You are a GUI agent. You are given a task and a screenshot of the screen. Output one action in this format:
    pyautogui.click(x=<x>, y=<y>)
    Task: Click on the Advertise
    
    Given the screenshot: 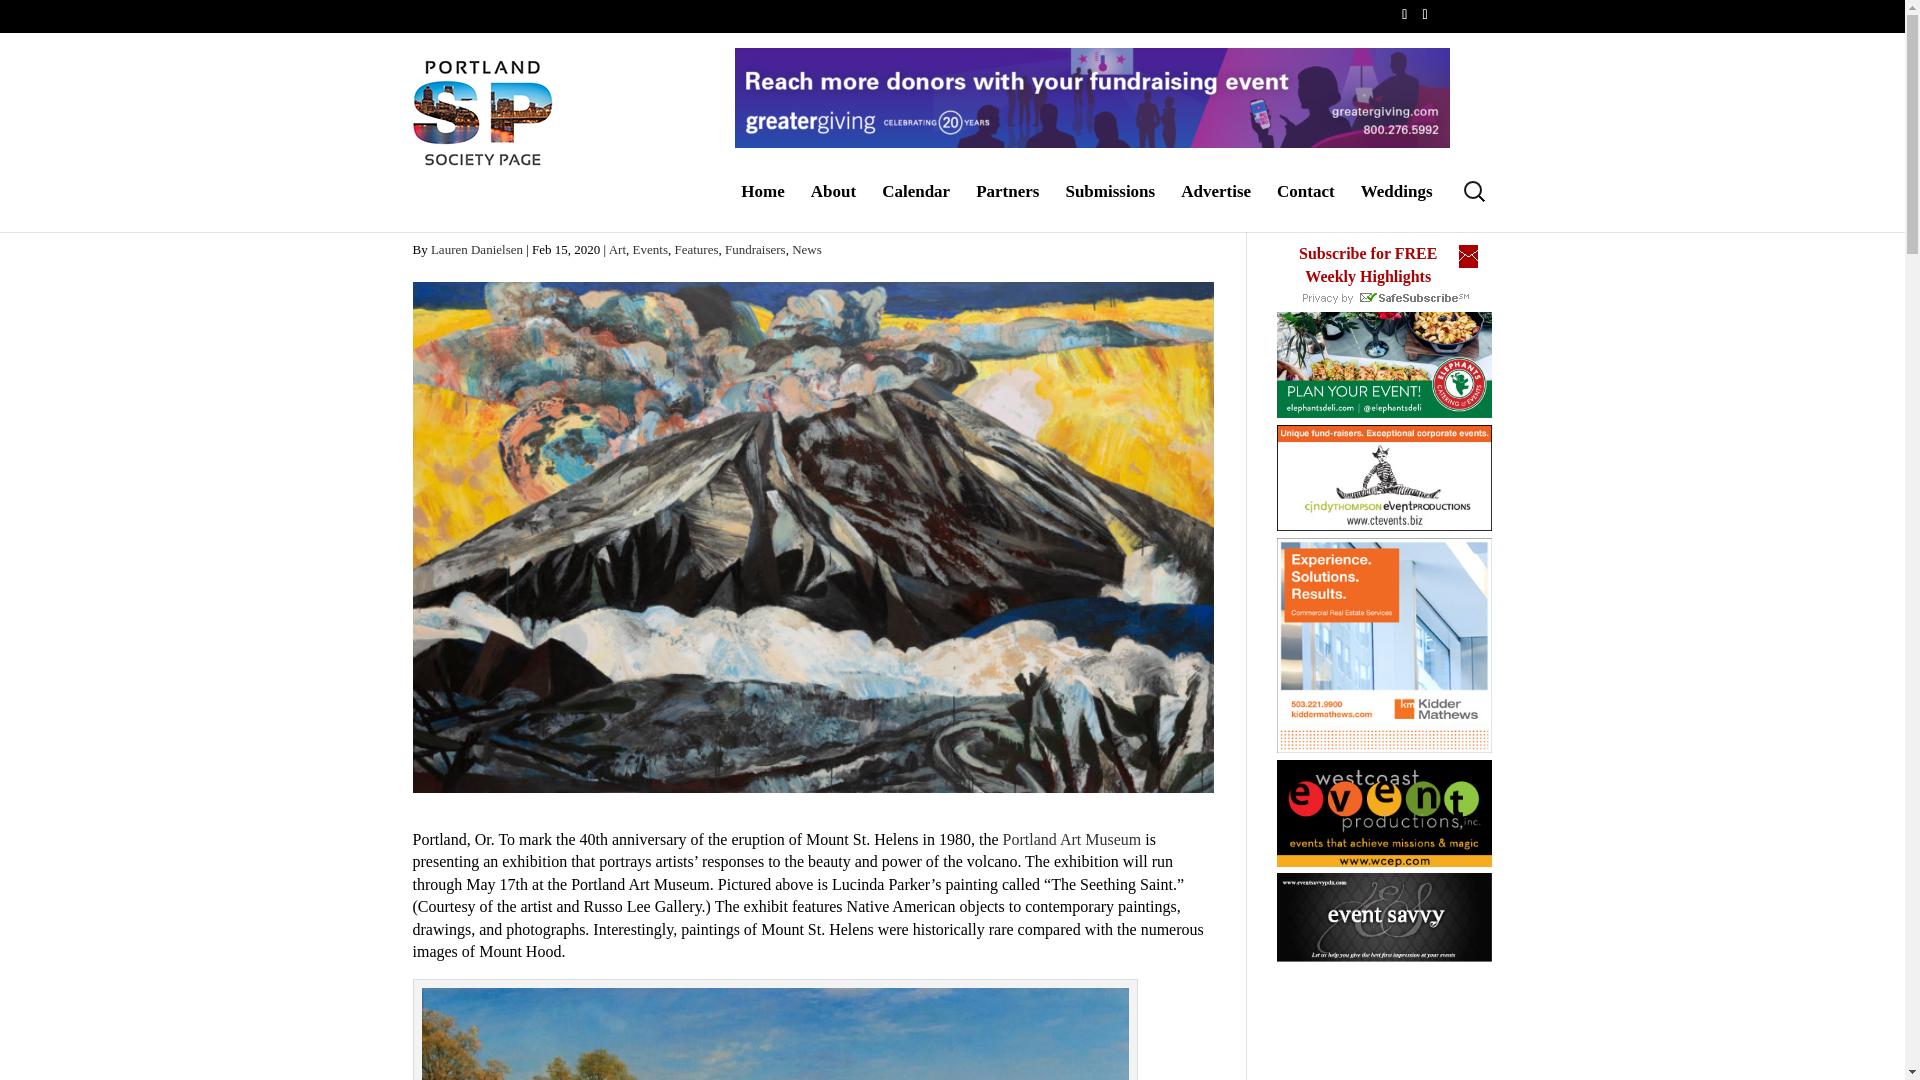 What is the action you would take?
    pyautogui.click(x=1216, y=207)
    